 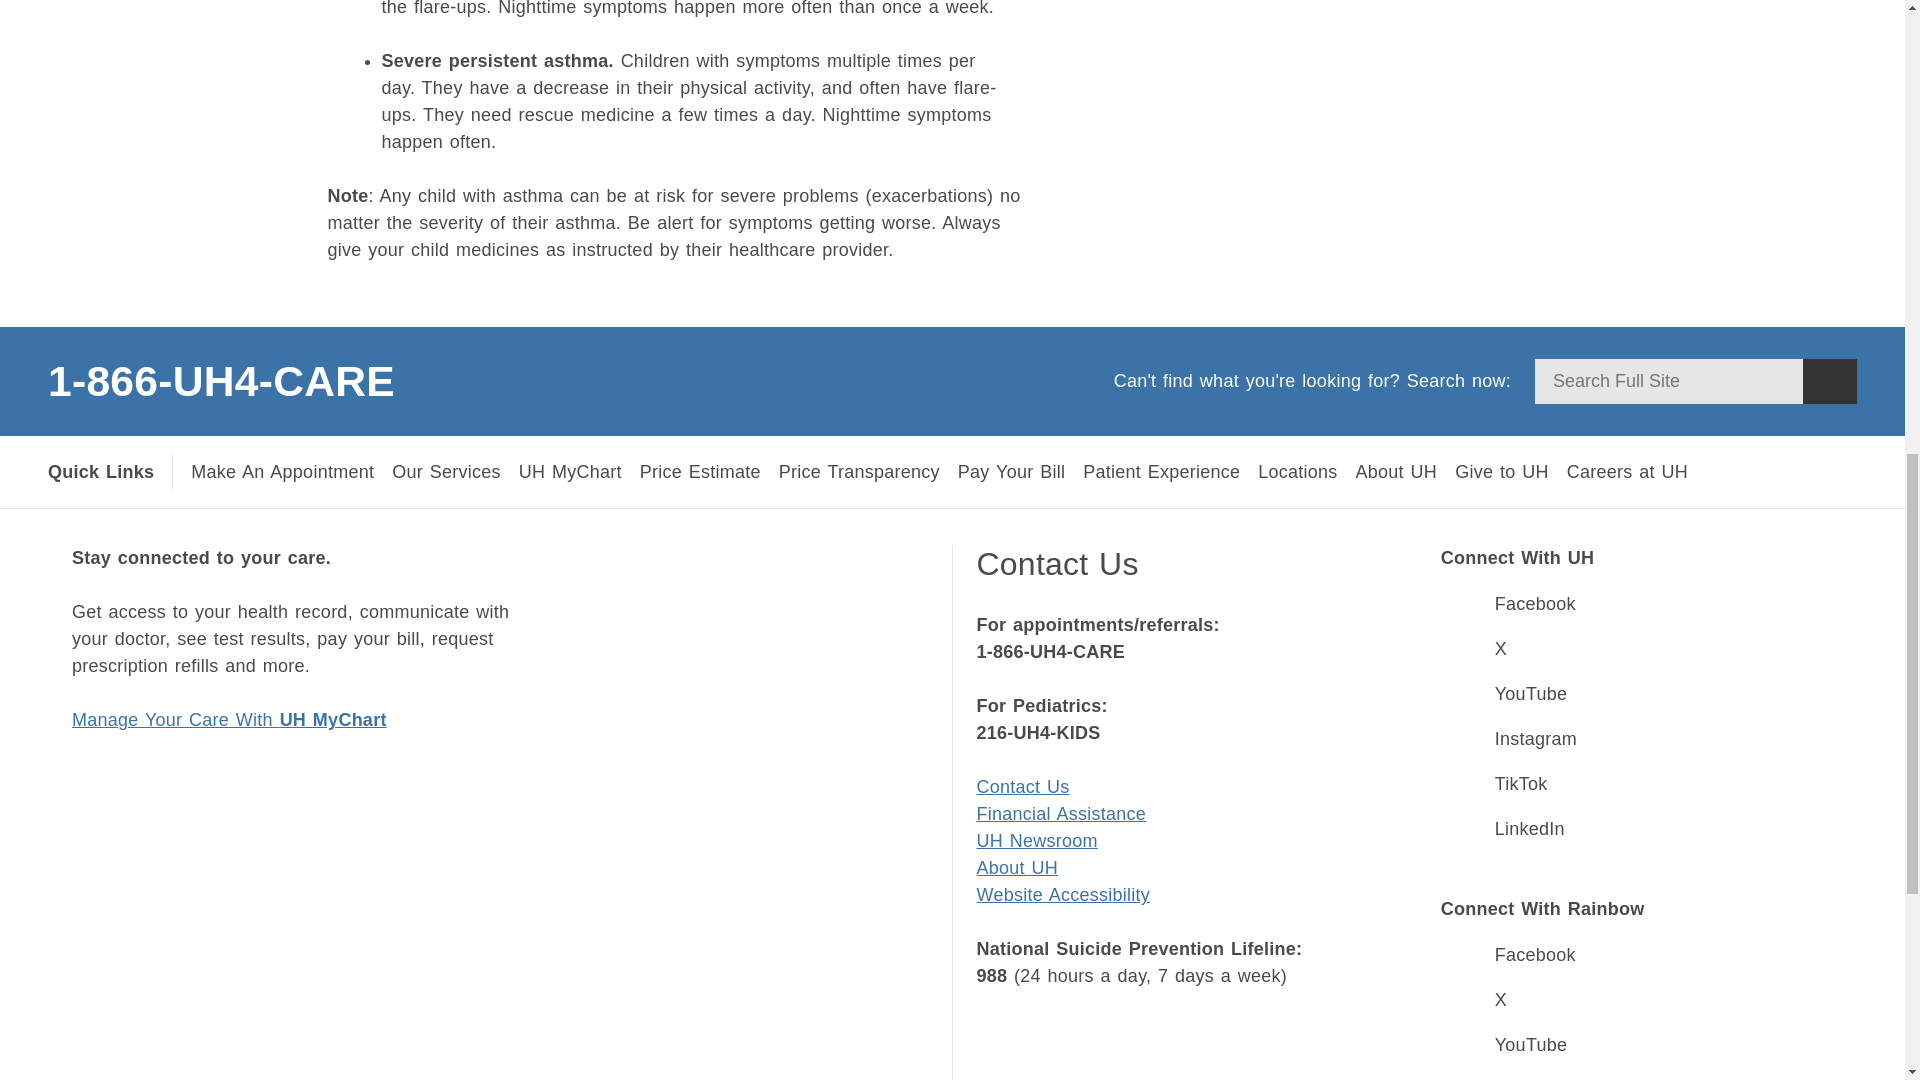 What do you see at coordinates (570, 472) in the screenshot?
I see `UH MyChart` at bounding box center [570, 472].